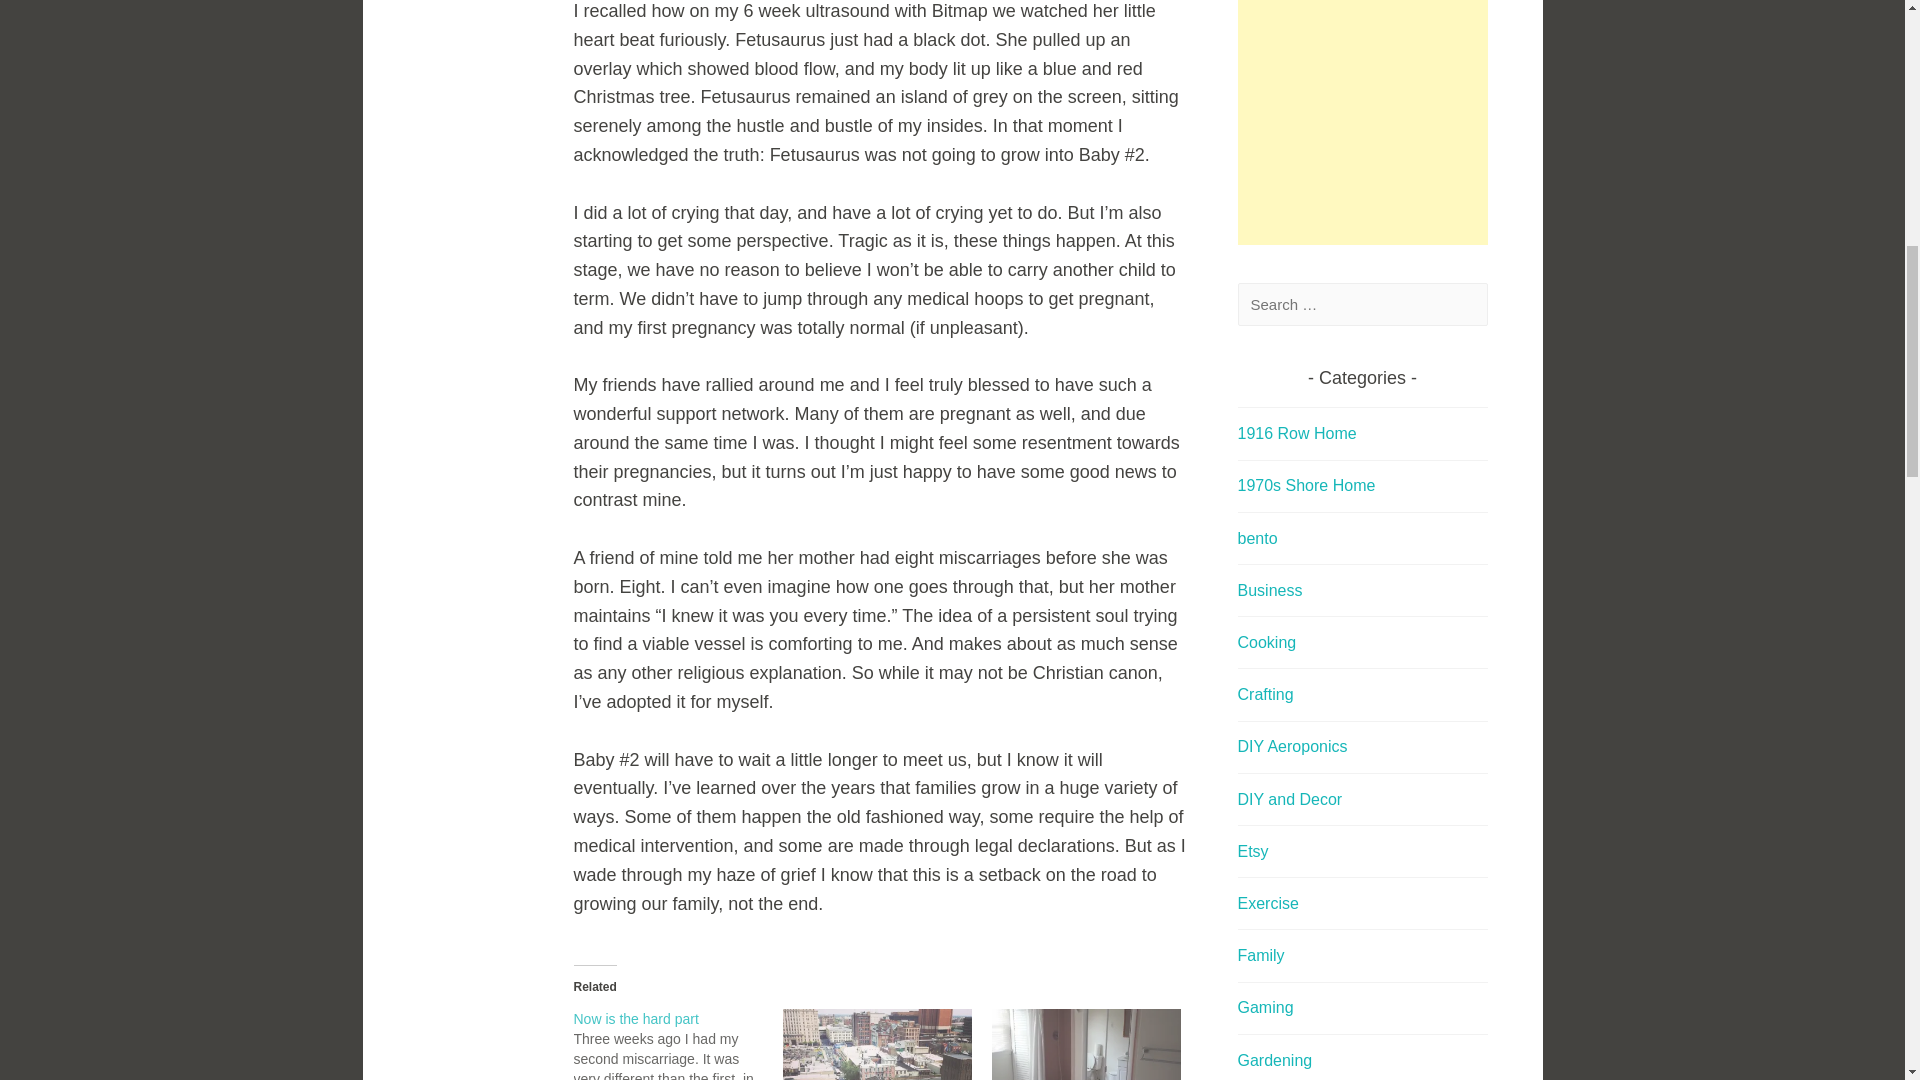 The width and height of the screenshot is (1920, 1080). Describe the element at coordinates (1270, 590) in the screenshot. I see `Business` at that location.